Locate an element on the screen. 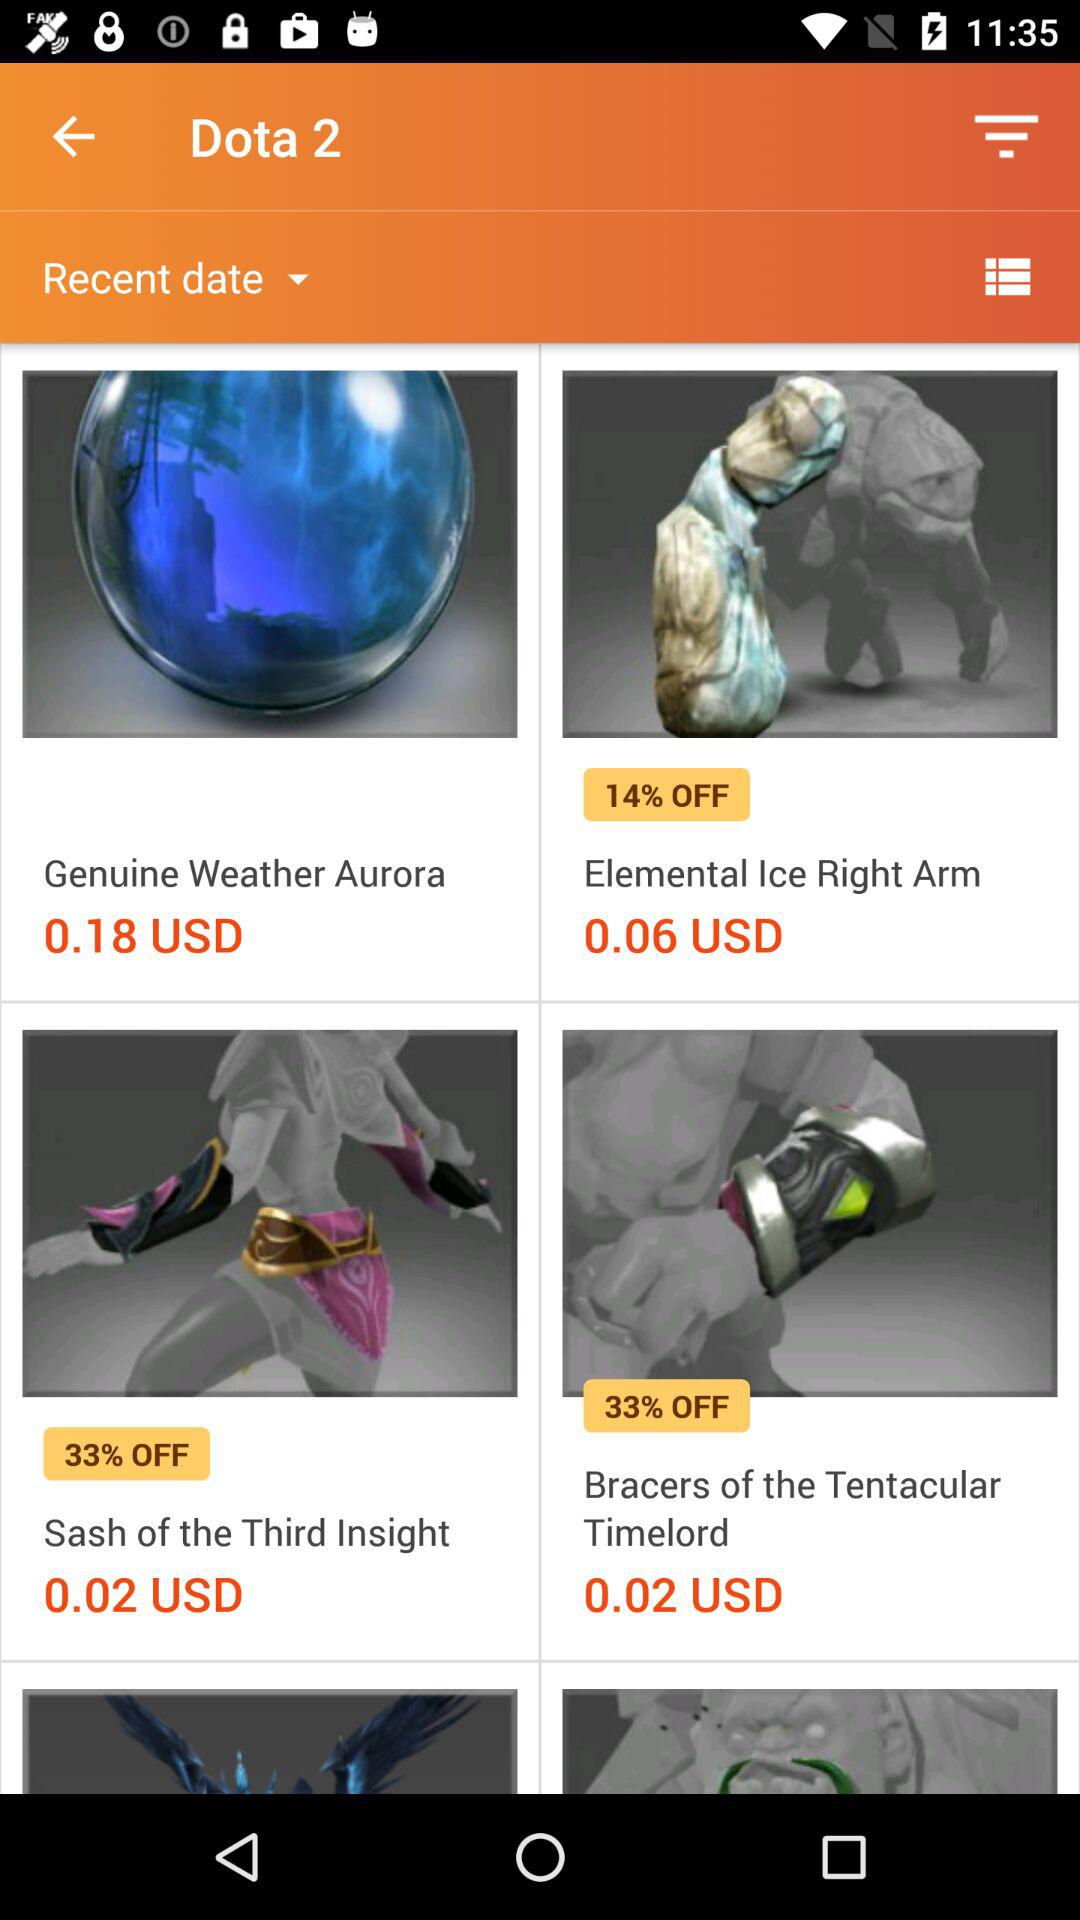 This screenshot has width=1080, height=1920. go to categories is located at coordinates (1006, 276).